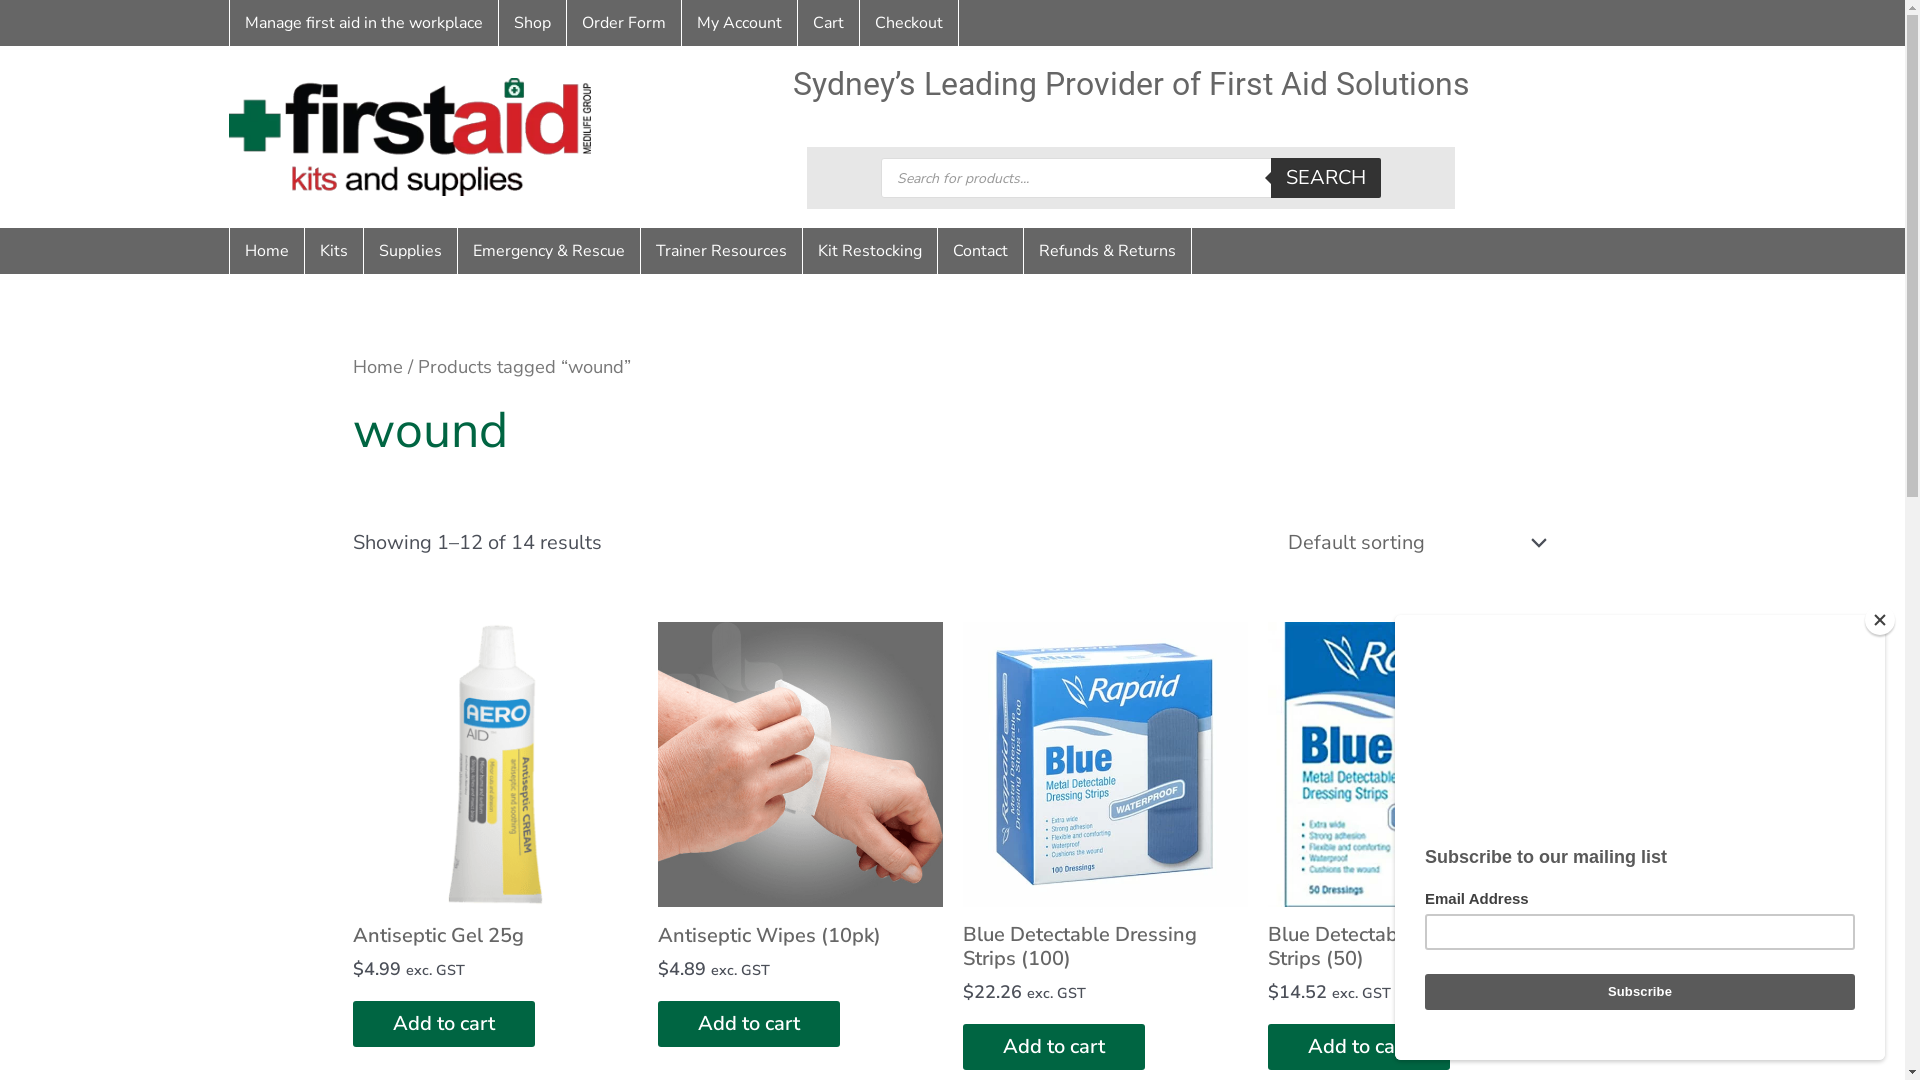 This screenshot has width=1920, height=1080. Describe the element at coordinates (749, 1024) in the screenshot. I see `Add to cart` at that location.